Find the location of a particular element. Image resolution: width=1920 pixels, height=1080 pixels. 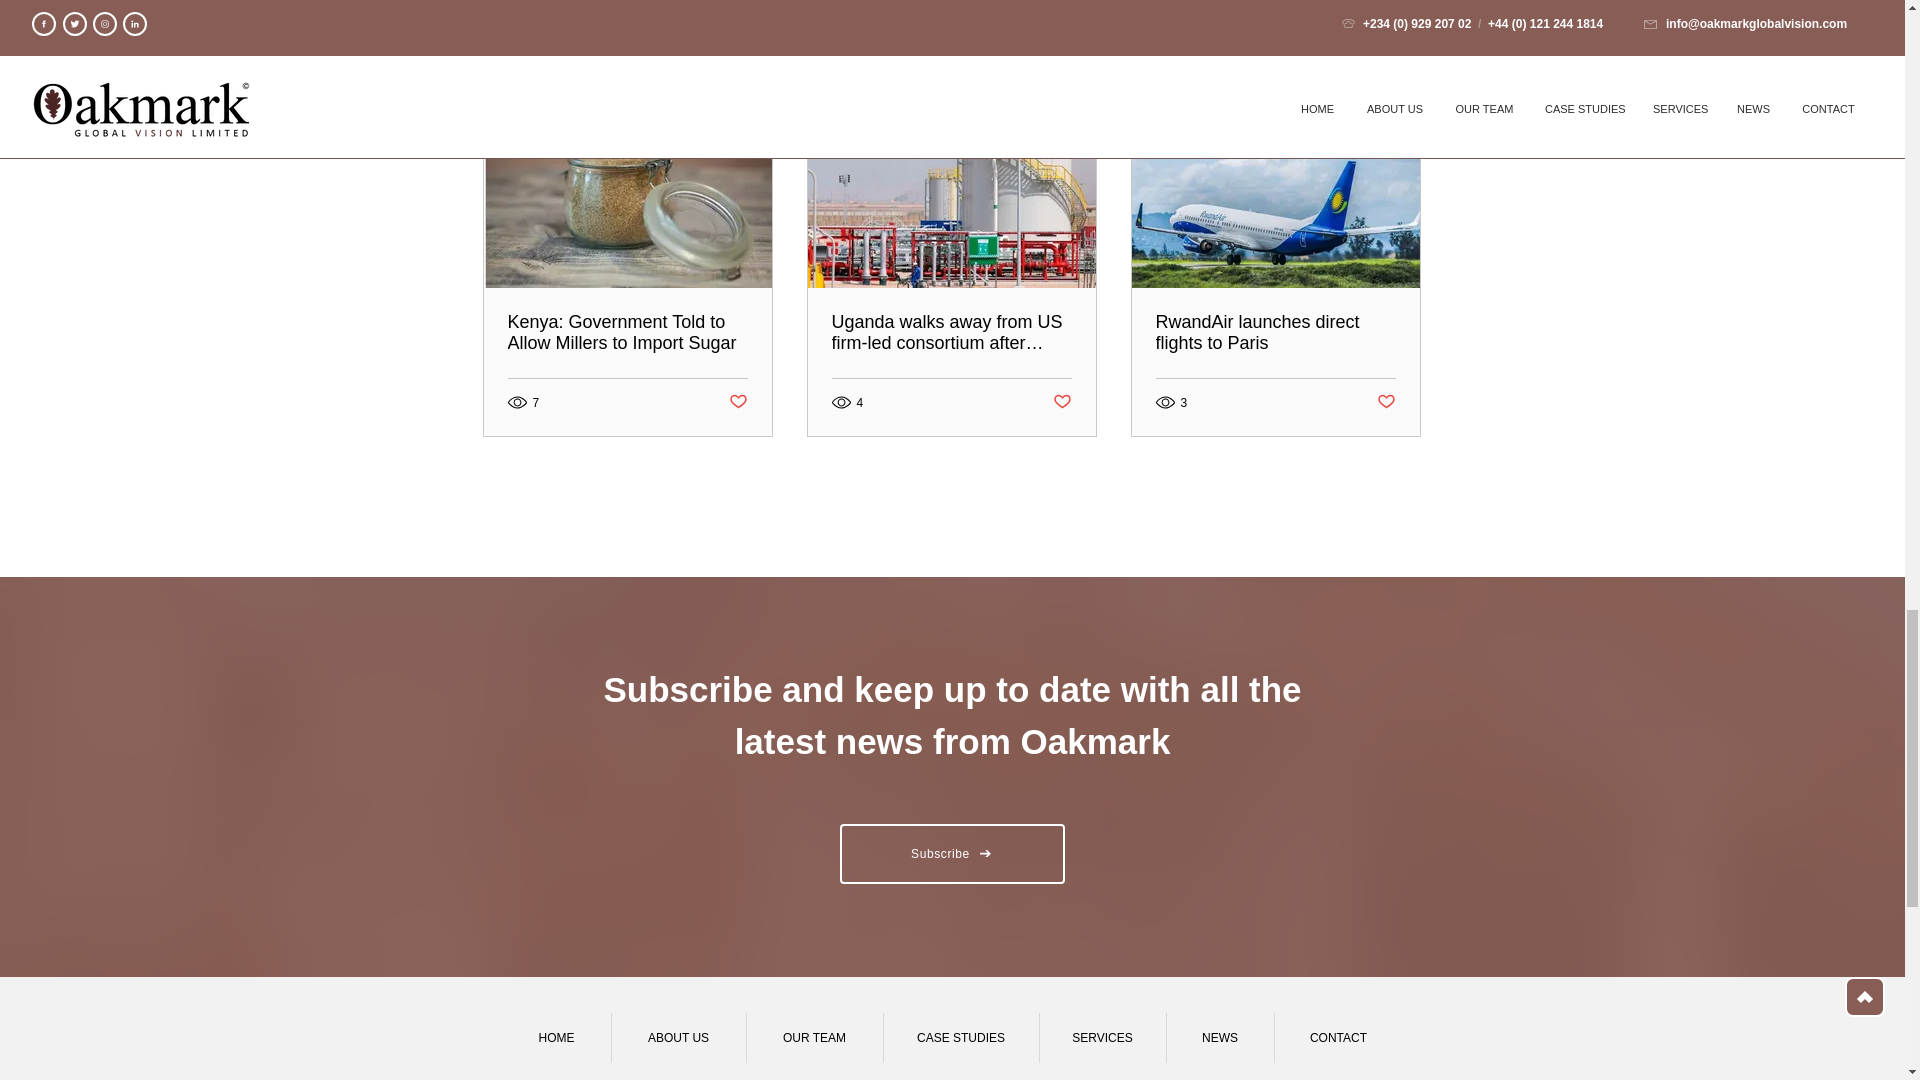

Kenya: Government Told to Allow Millers to Import Sugar is located at coordinates (628, 333).